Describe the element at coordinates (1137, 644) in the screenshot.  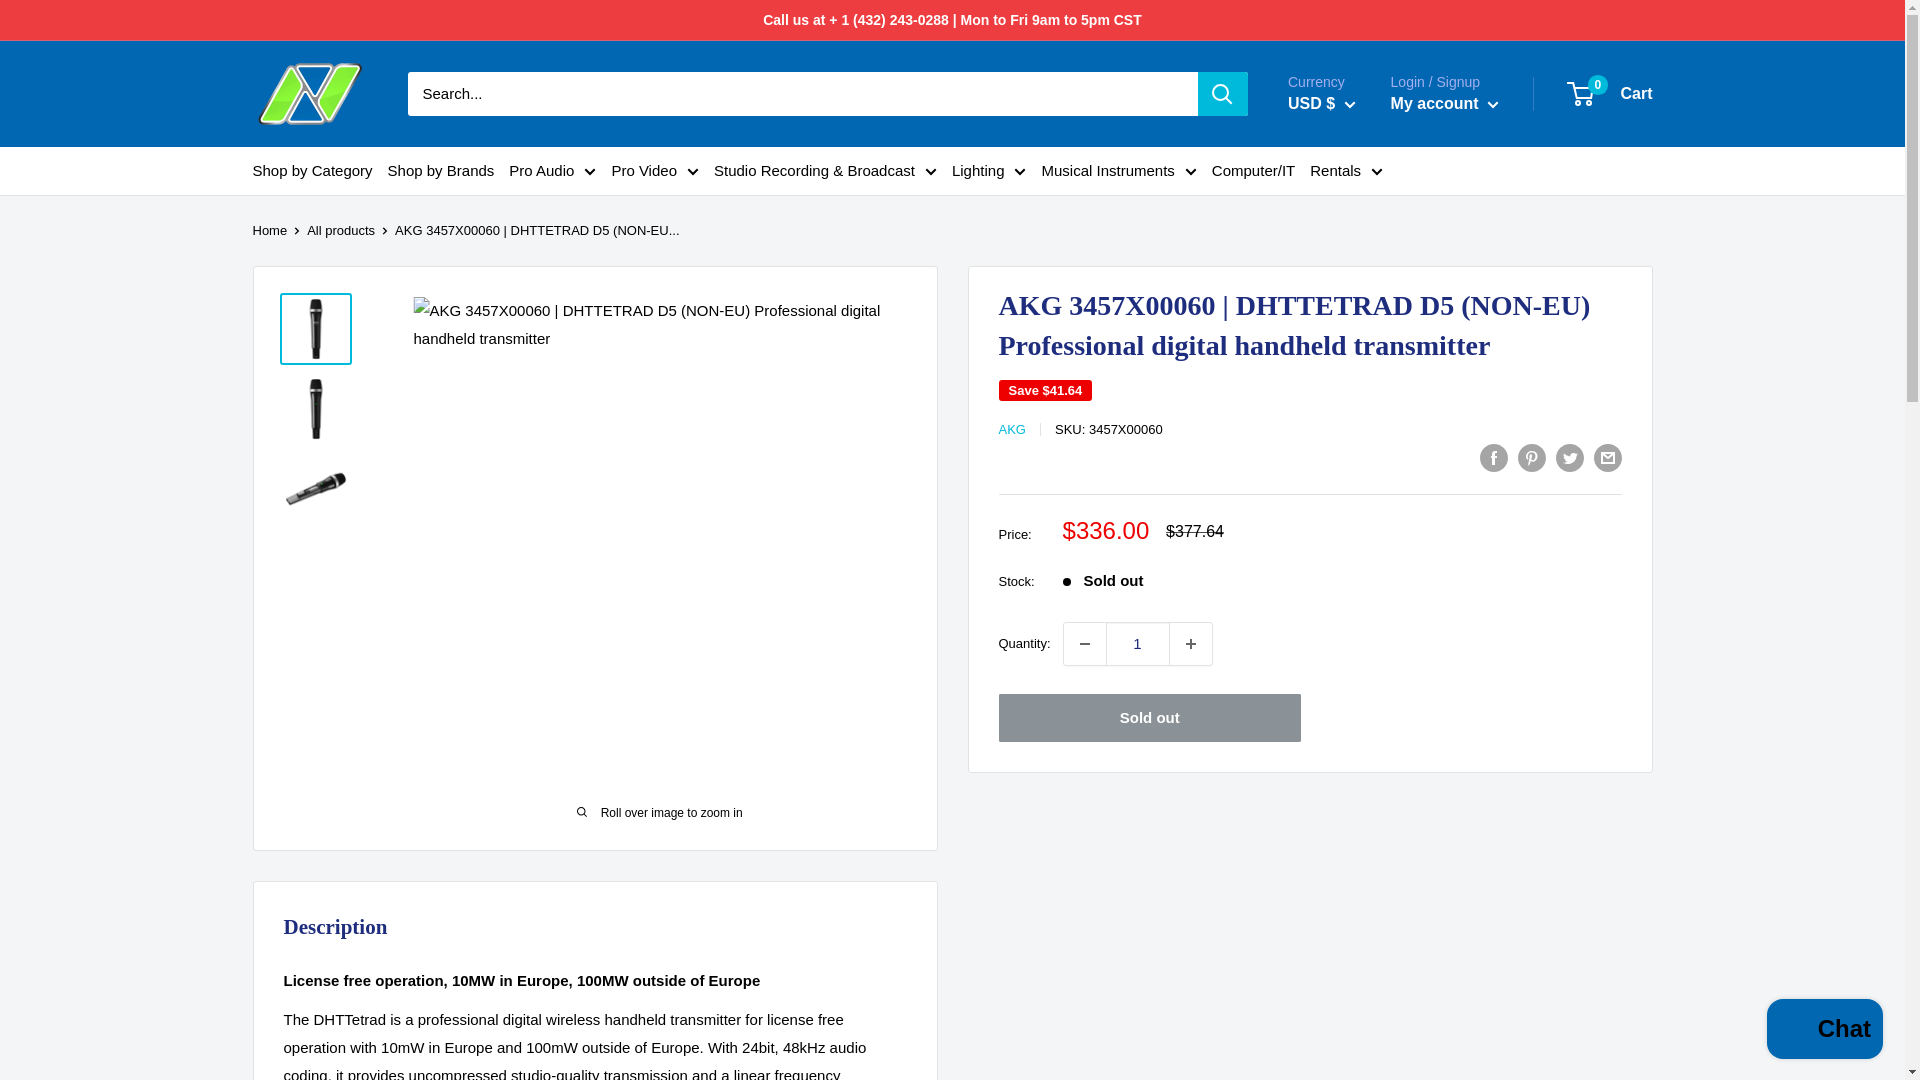
I see `1` at that location.